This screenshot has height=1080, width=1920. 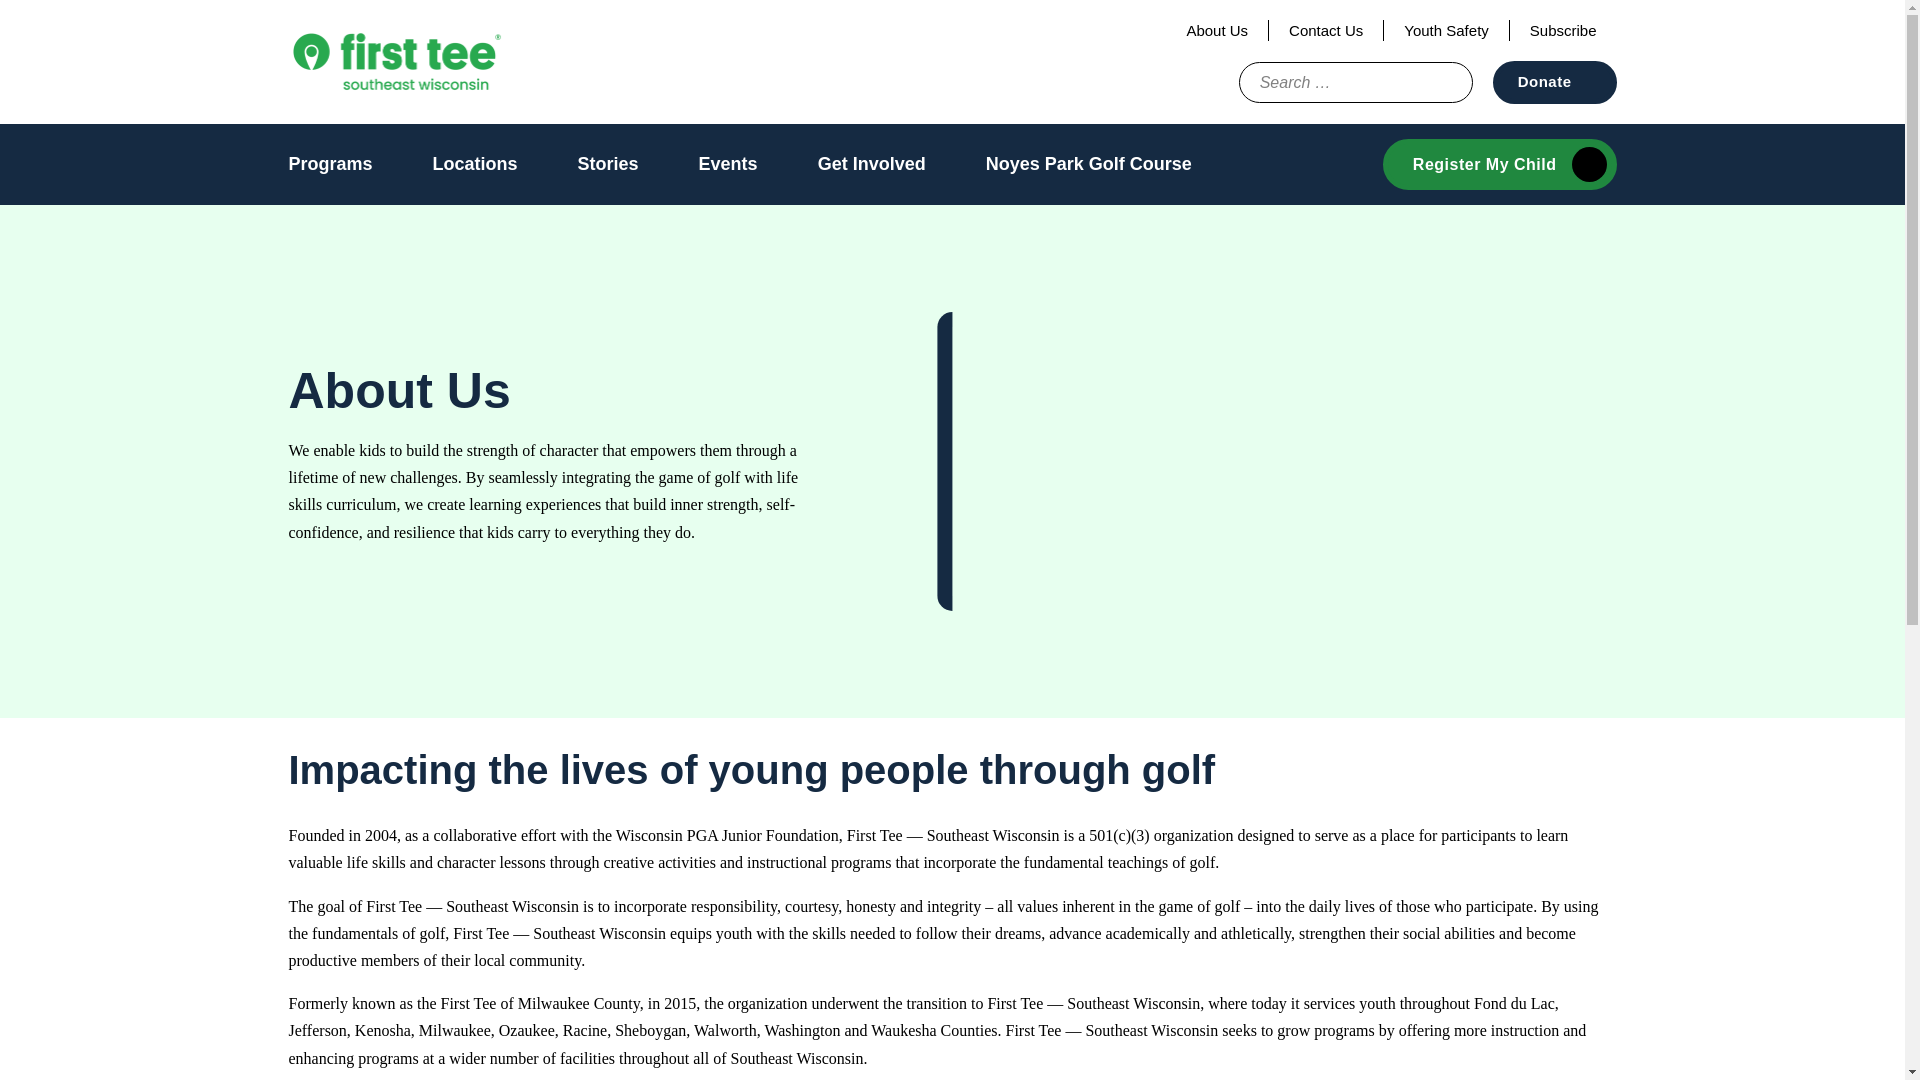 I want to click on Donate, so click(x=1554, y=82).